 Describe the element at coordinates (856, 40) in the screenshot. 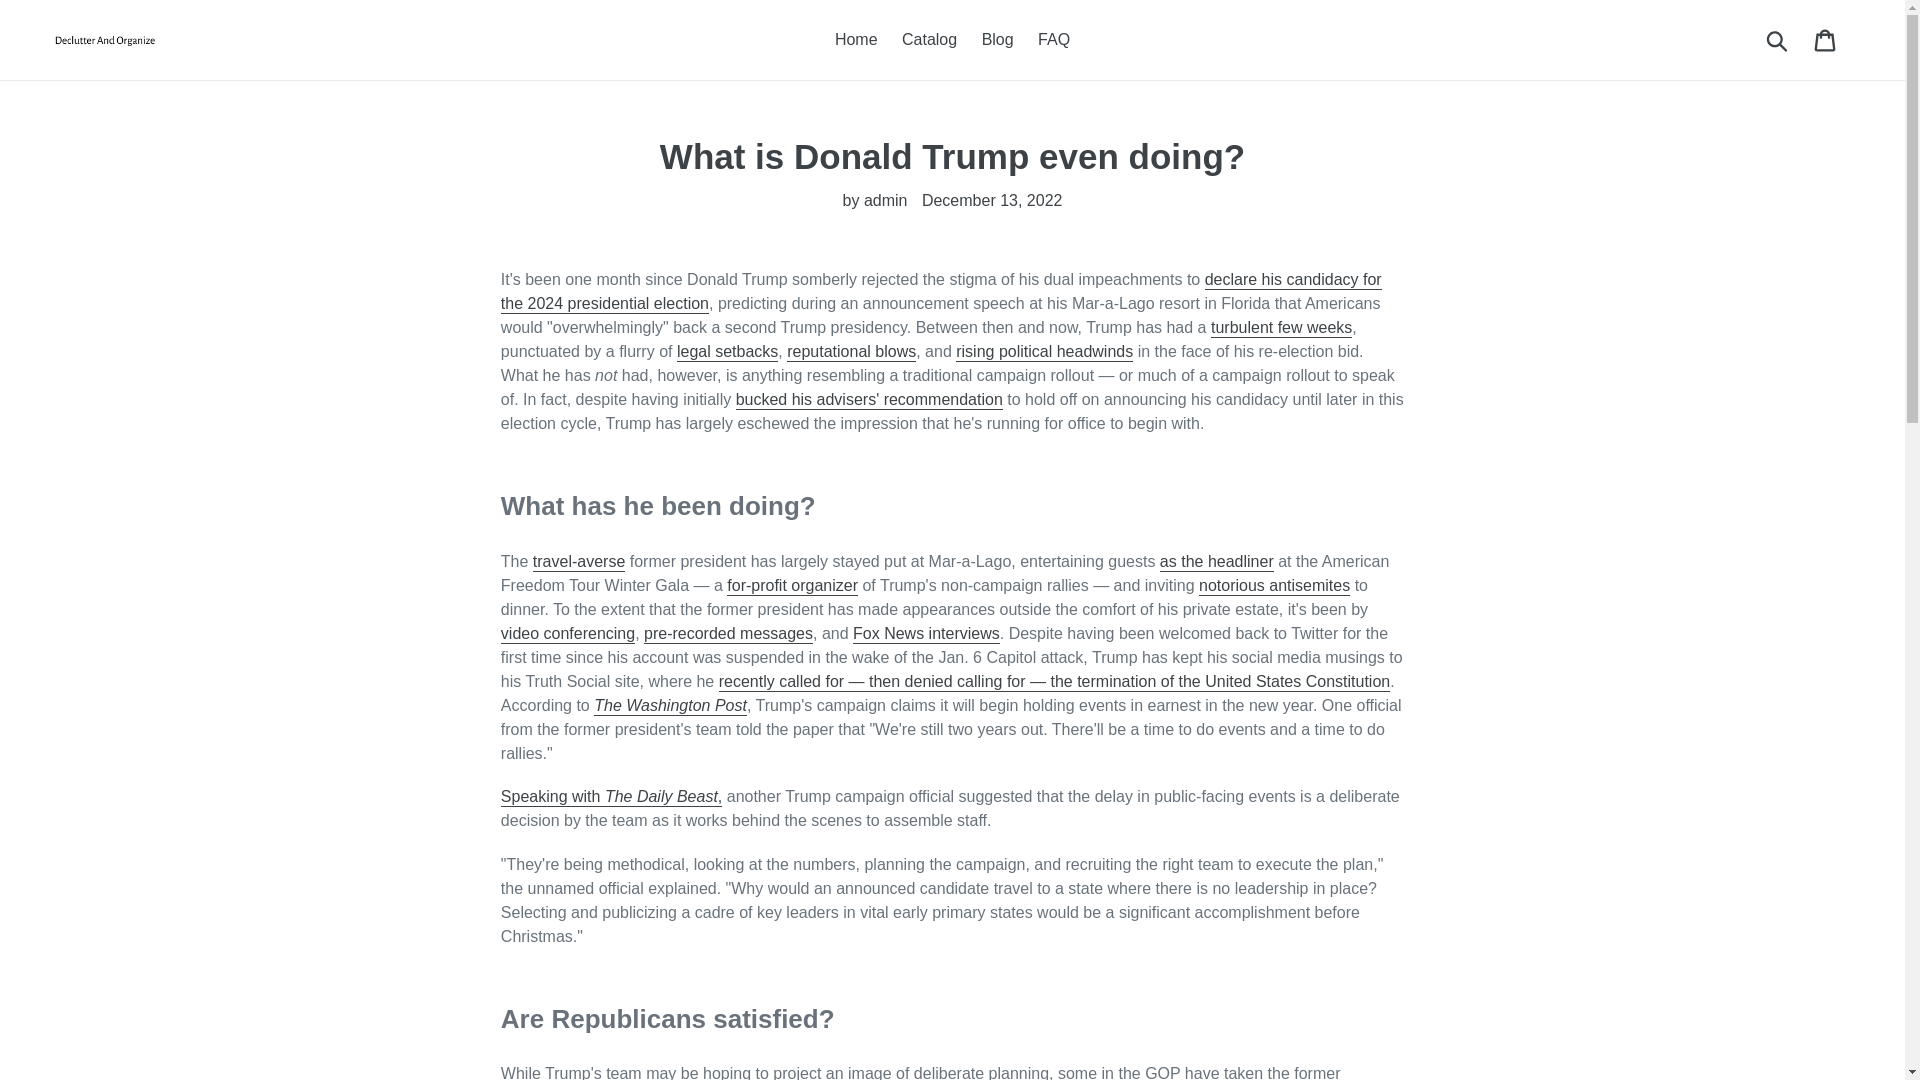

I see `Home` at that location.